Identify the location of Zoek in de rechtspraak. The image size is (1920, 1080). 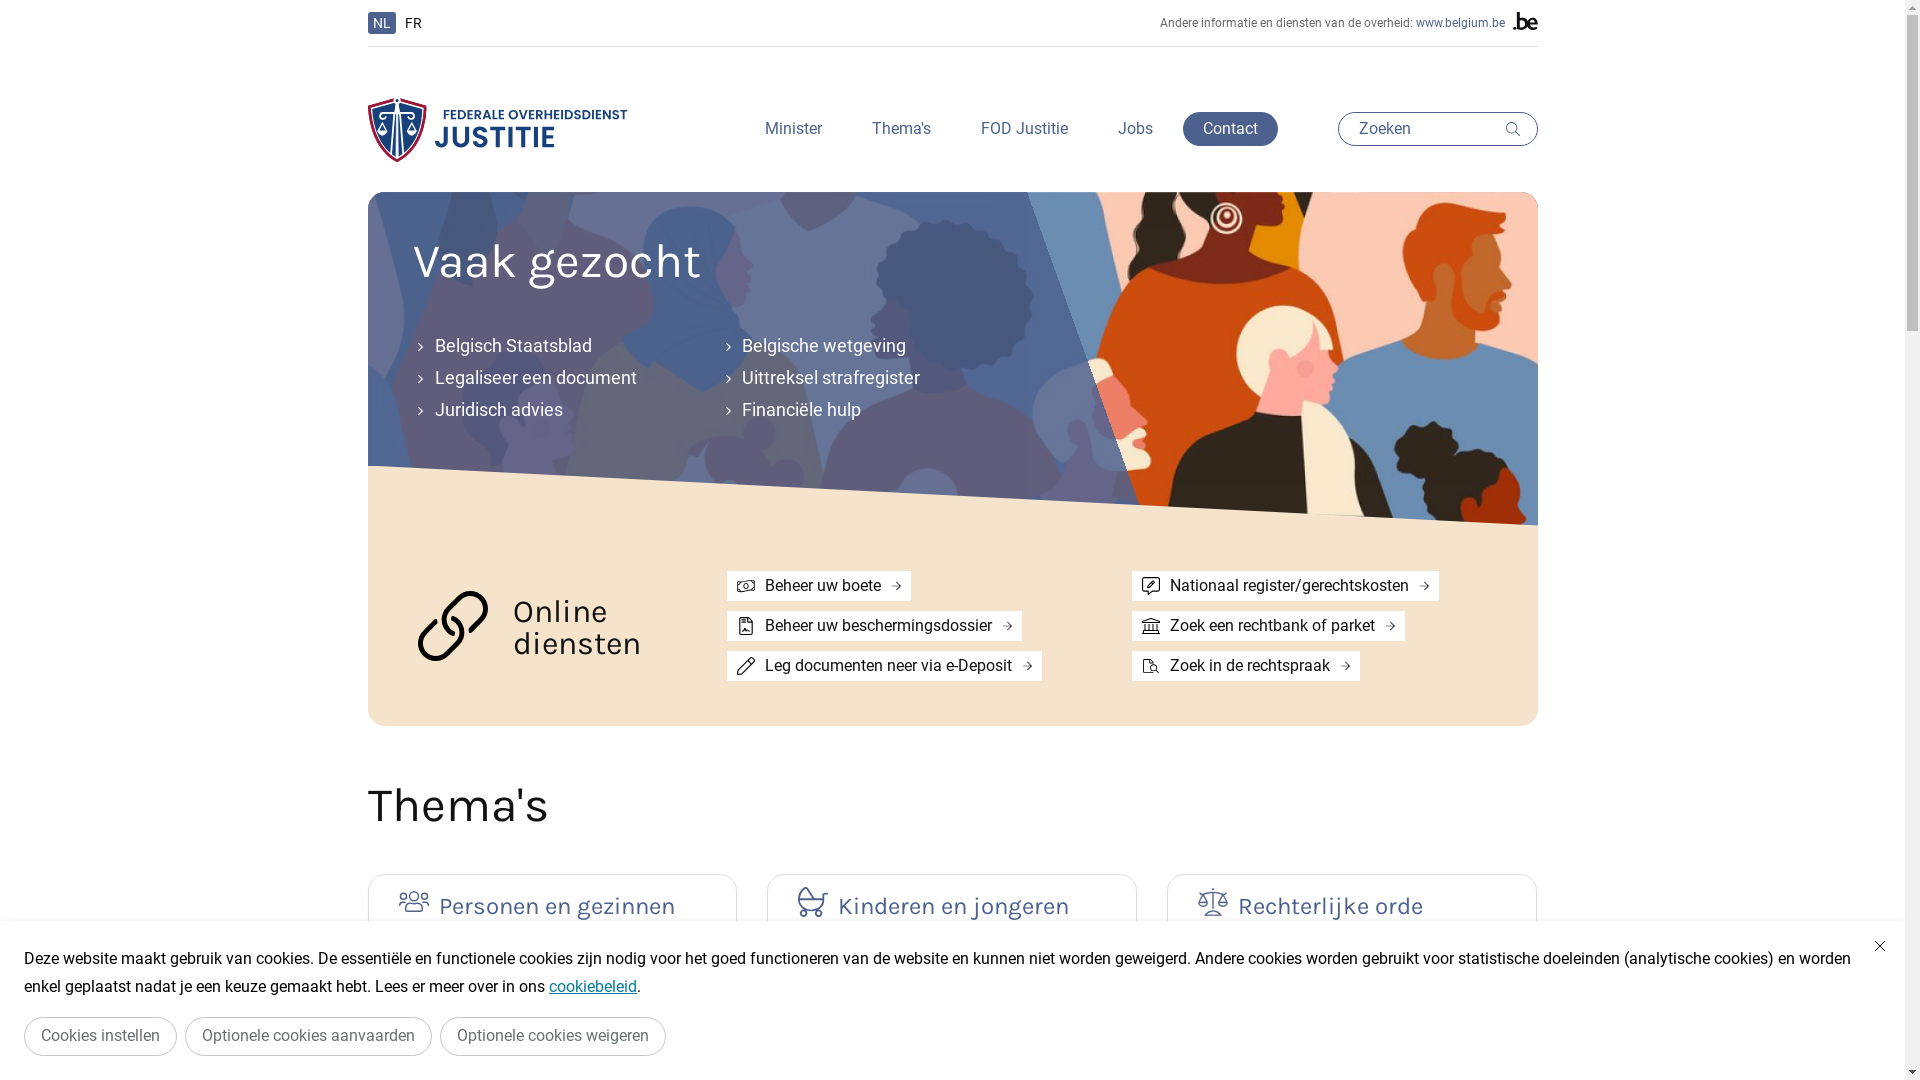
(1246, 666).